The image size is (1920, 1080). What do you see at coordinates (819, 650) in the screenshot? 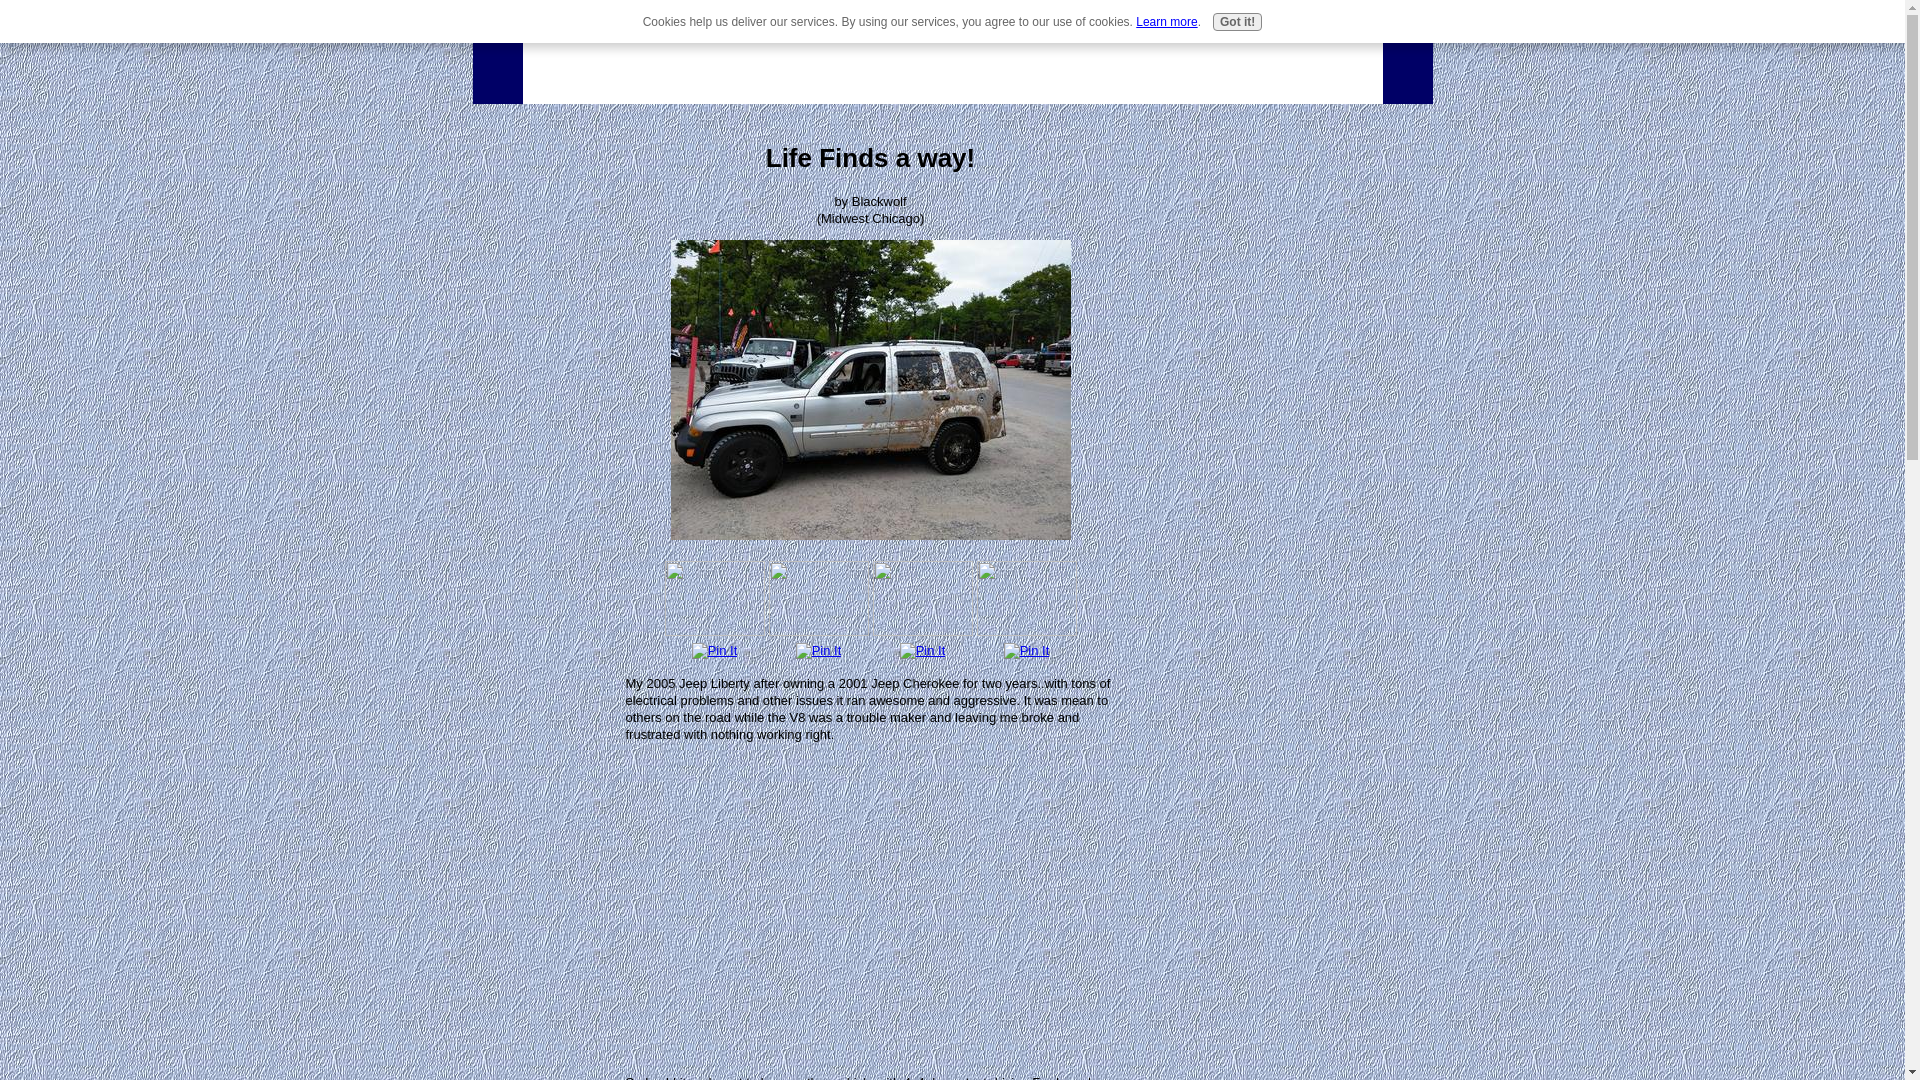
I see `Pin It` at bounding box center [819, 650].